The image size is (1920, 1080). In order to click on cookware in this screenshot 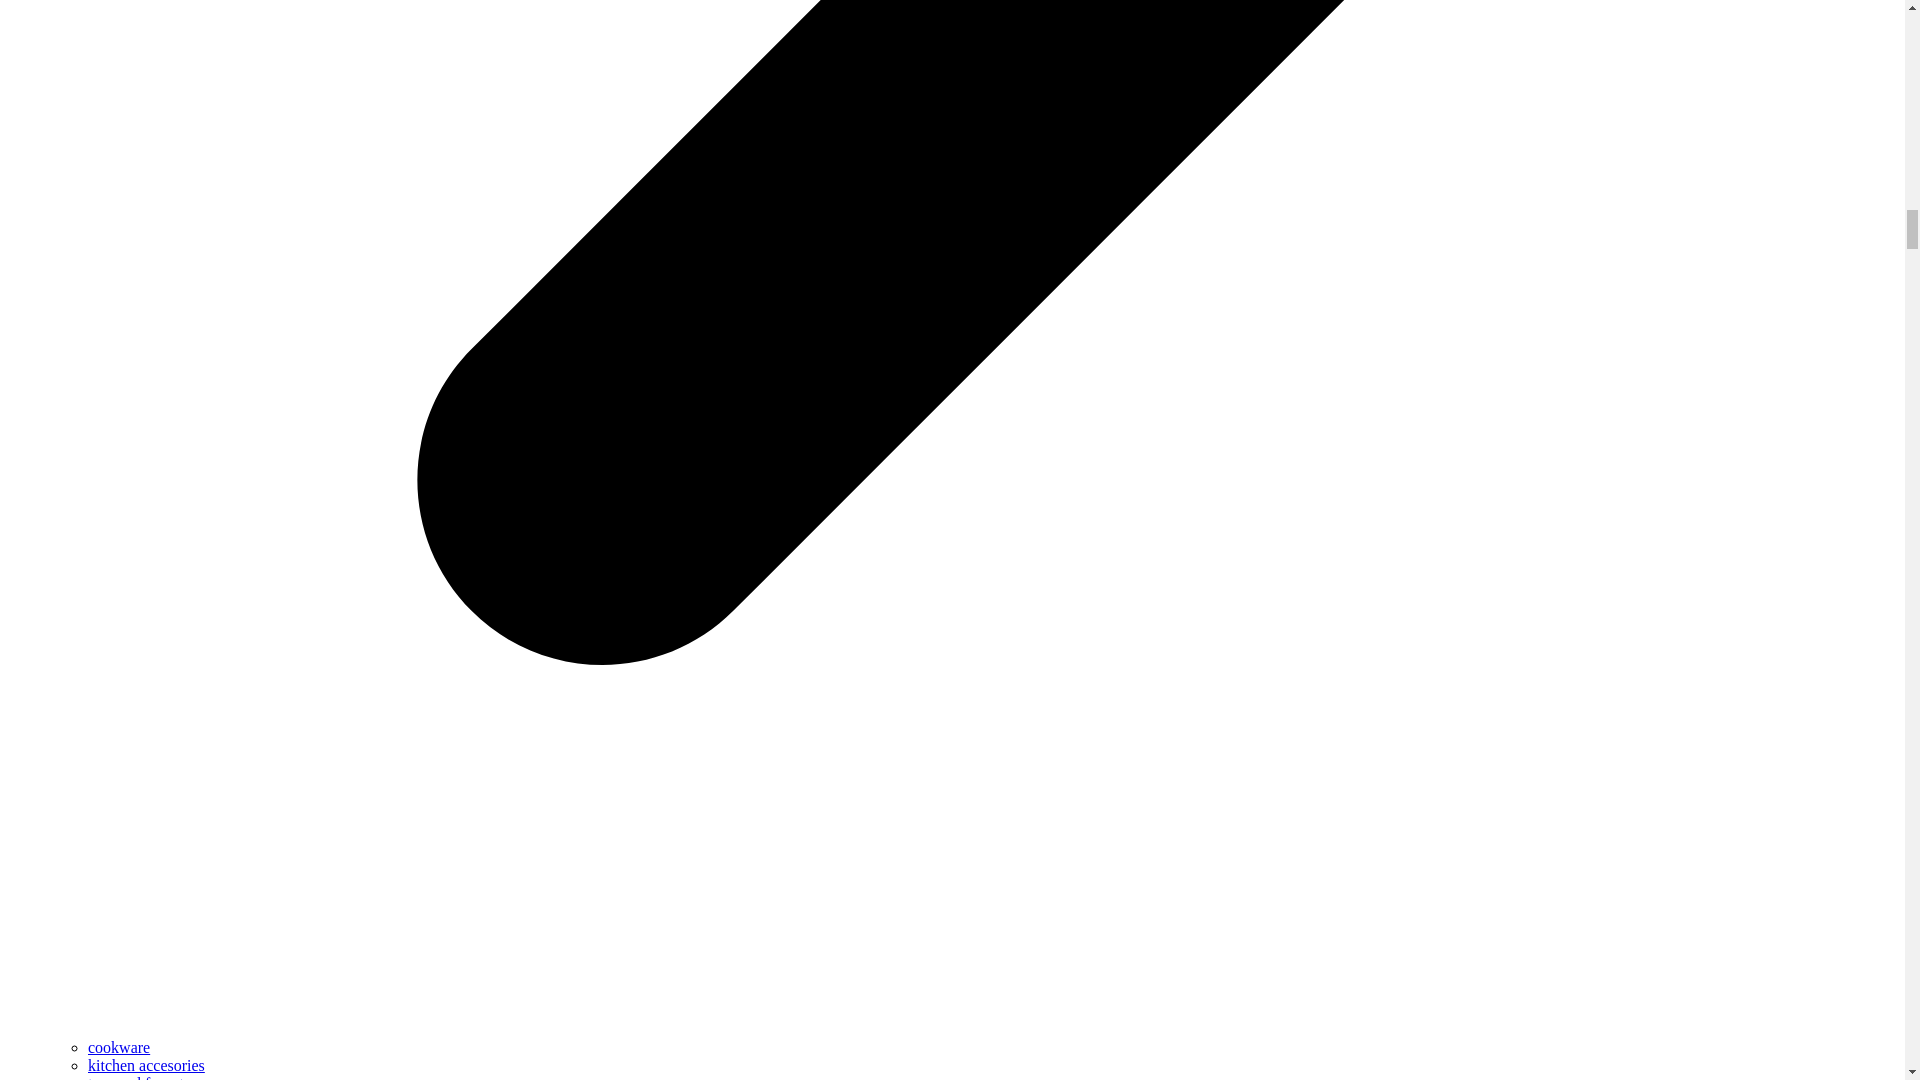, I will do `click(118, 1047)`.